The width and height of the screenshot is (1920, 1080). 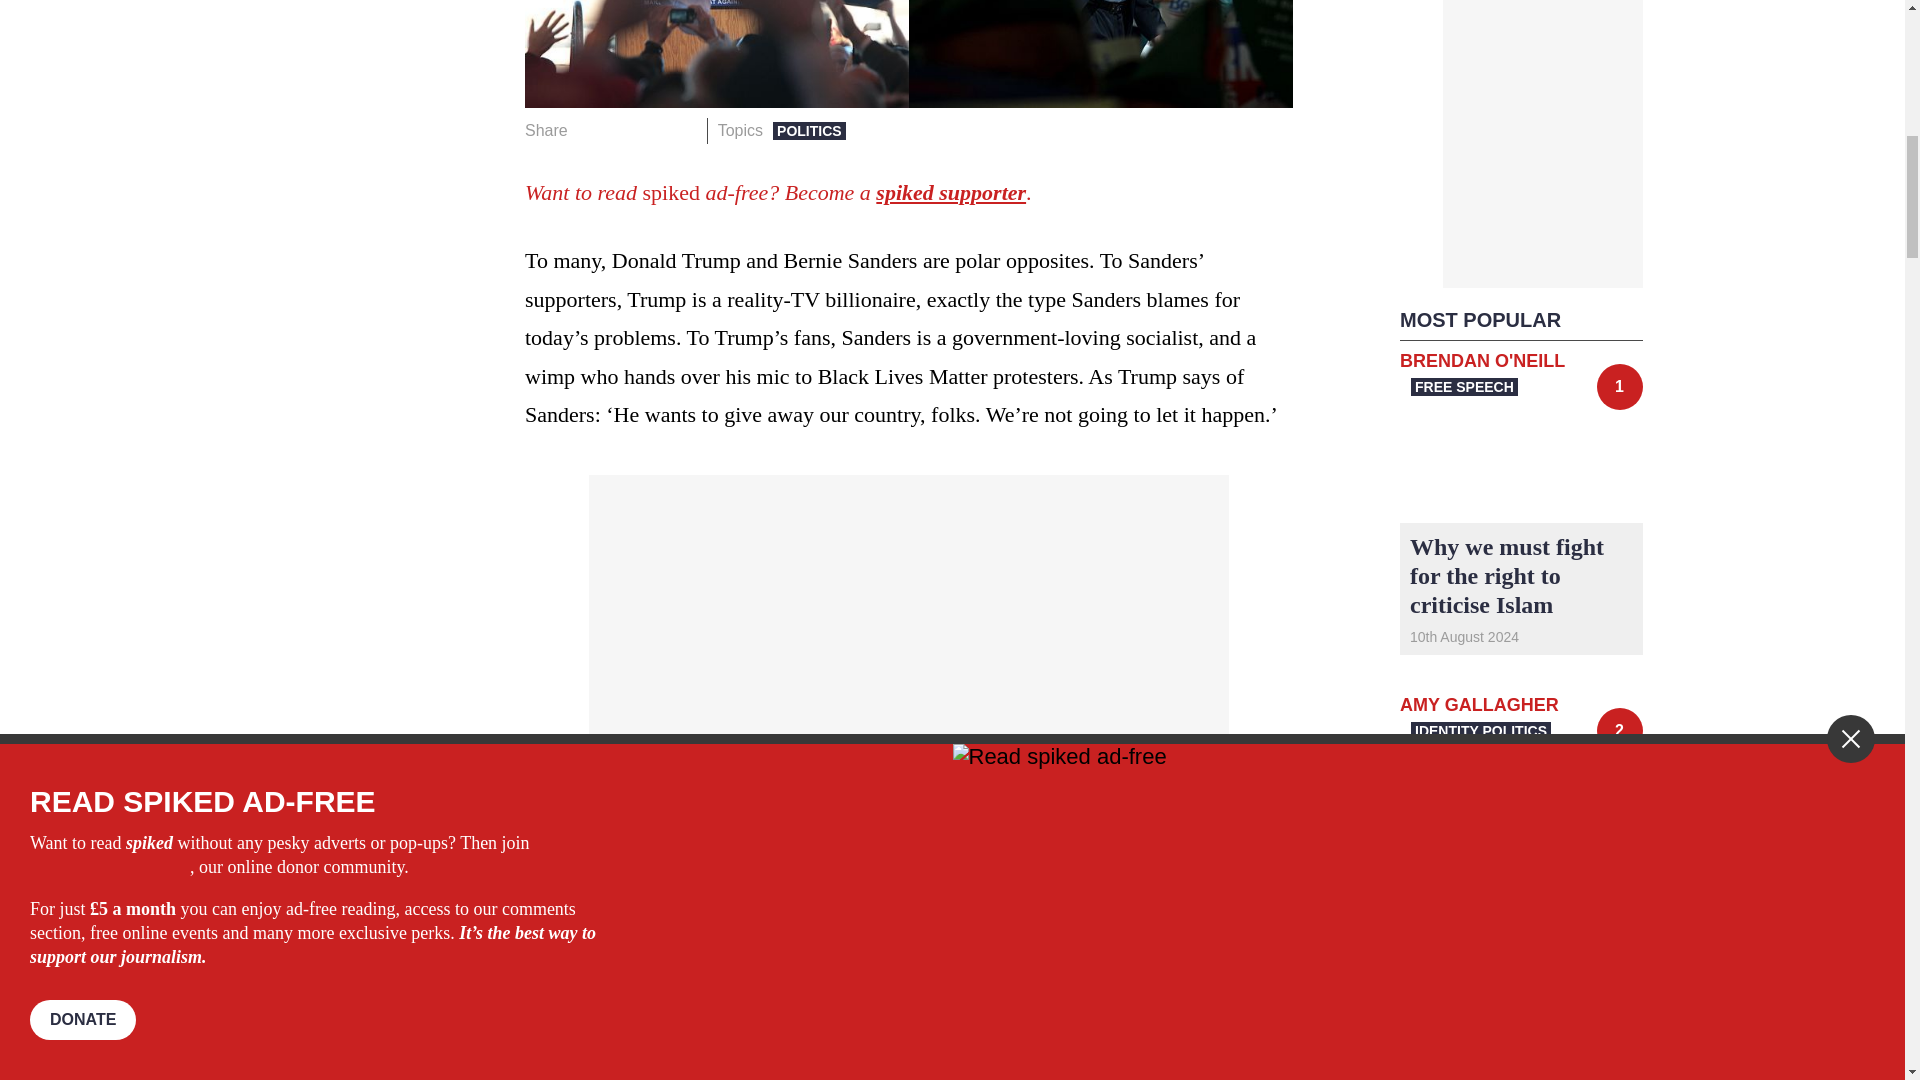 What do you see at coordinates (683, 130) in the screenshot?
I see `Share on Email` at bounding box center [683, 130].